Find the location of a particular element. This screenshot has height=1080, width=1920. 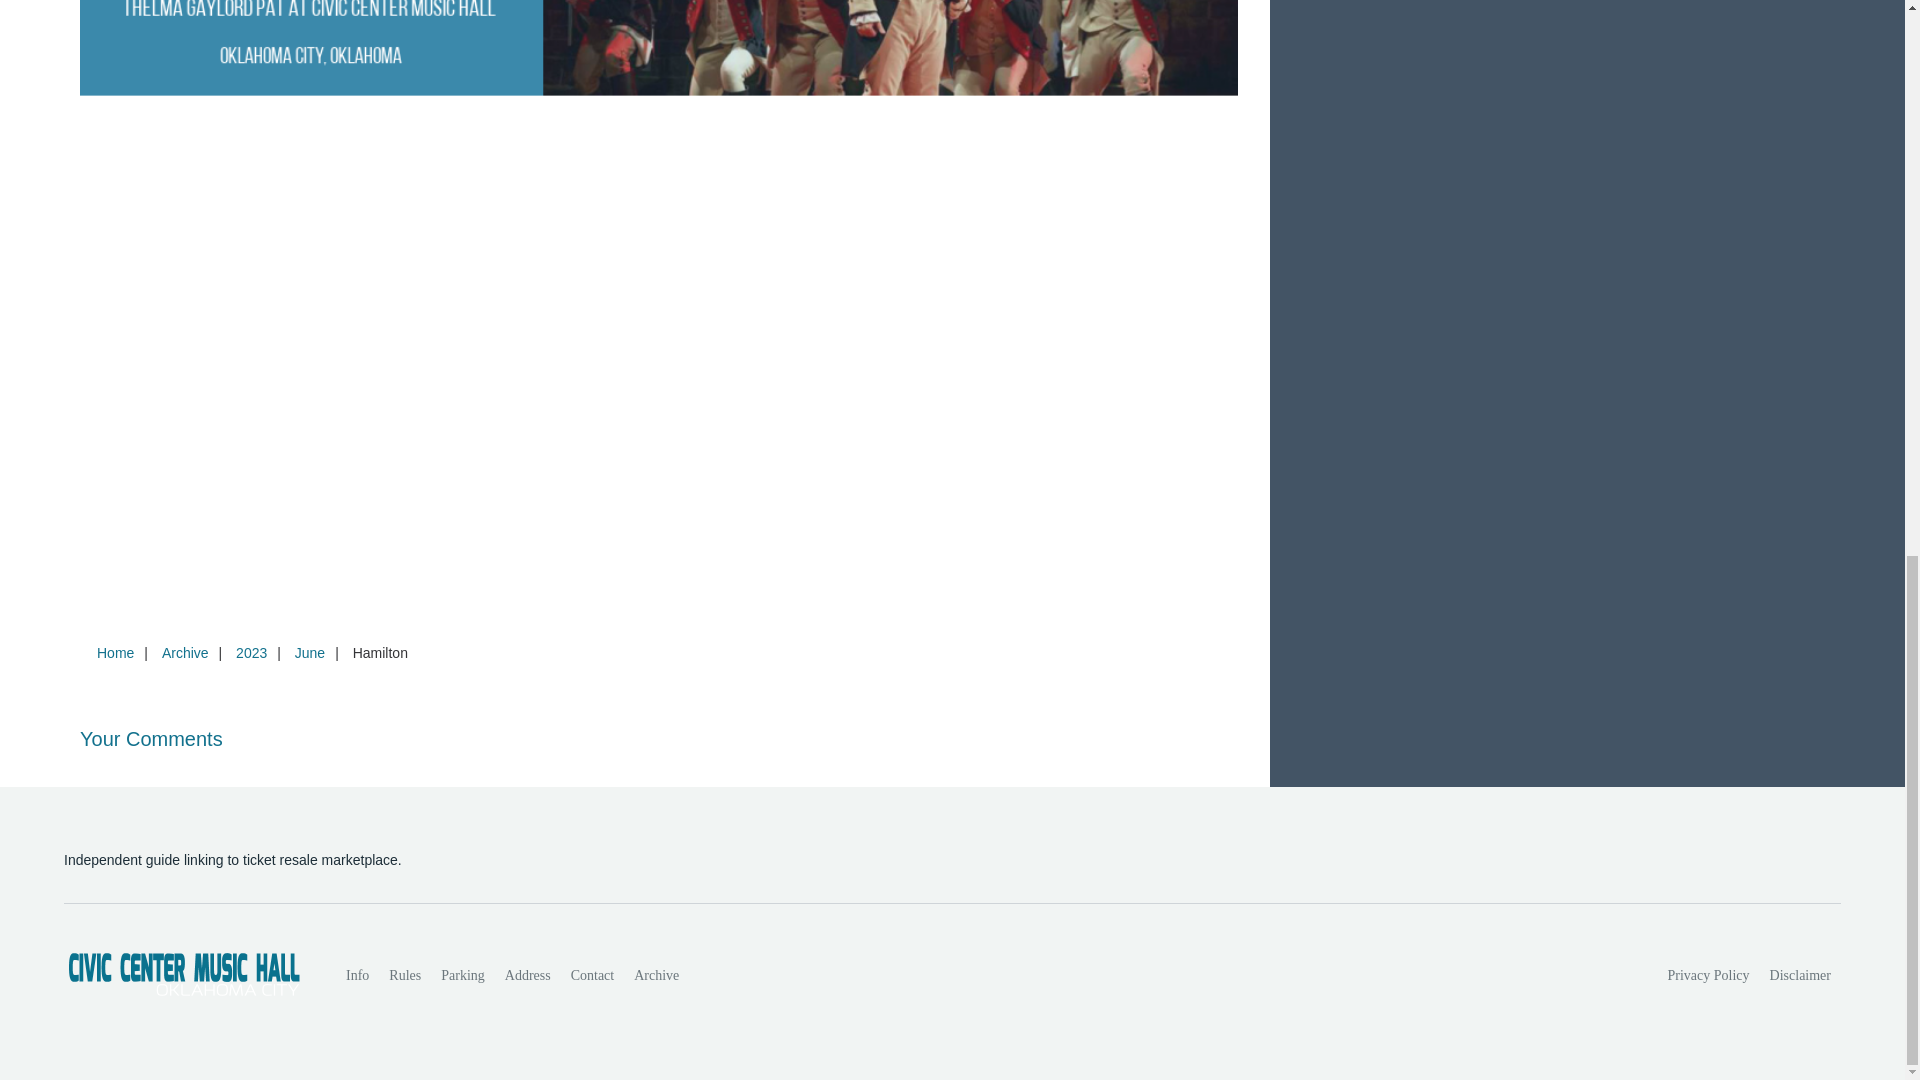

June is located at coordinates (309, 652).